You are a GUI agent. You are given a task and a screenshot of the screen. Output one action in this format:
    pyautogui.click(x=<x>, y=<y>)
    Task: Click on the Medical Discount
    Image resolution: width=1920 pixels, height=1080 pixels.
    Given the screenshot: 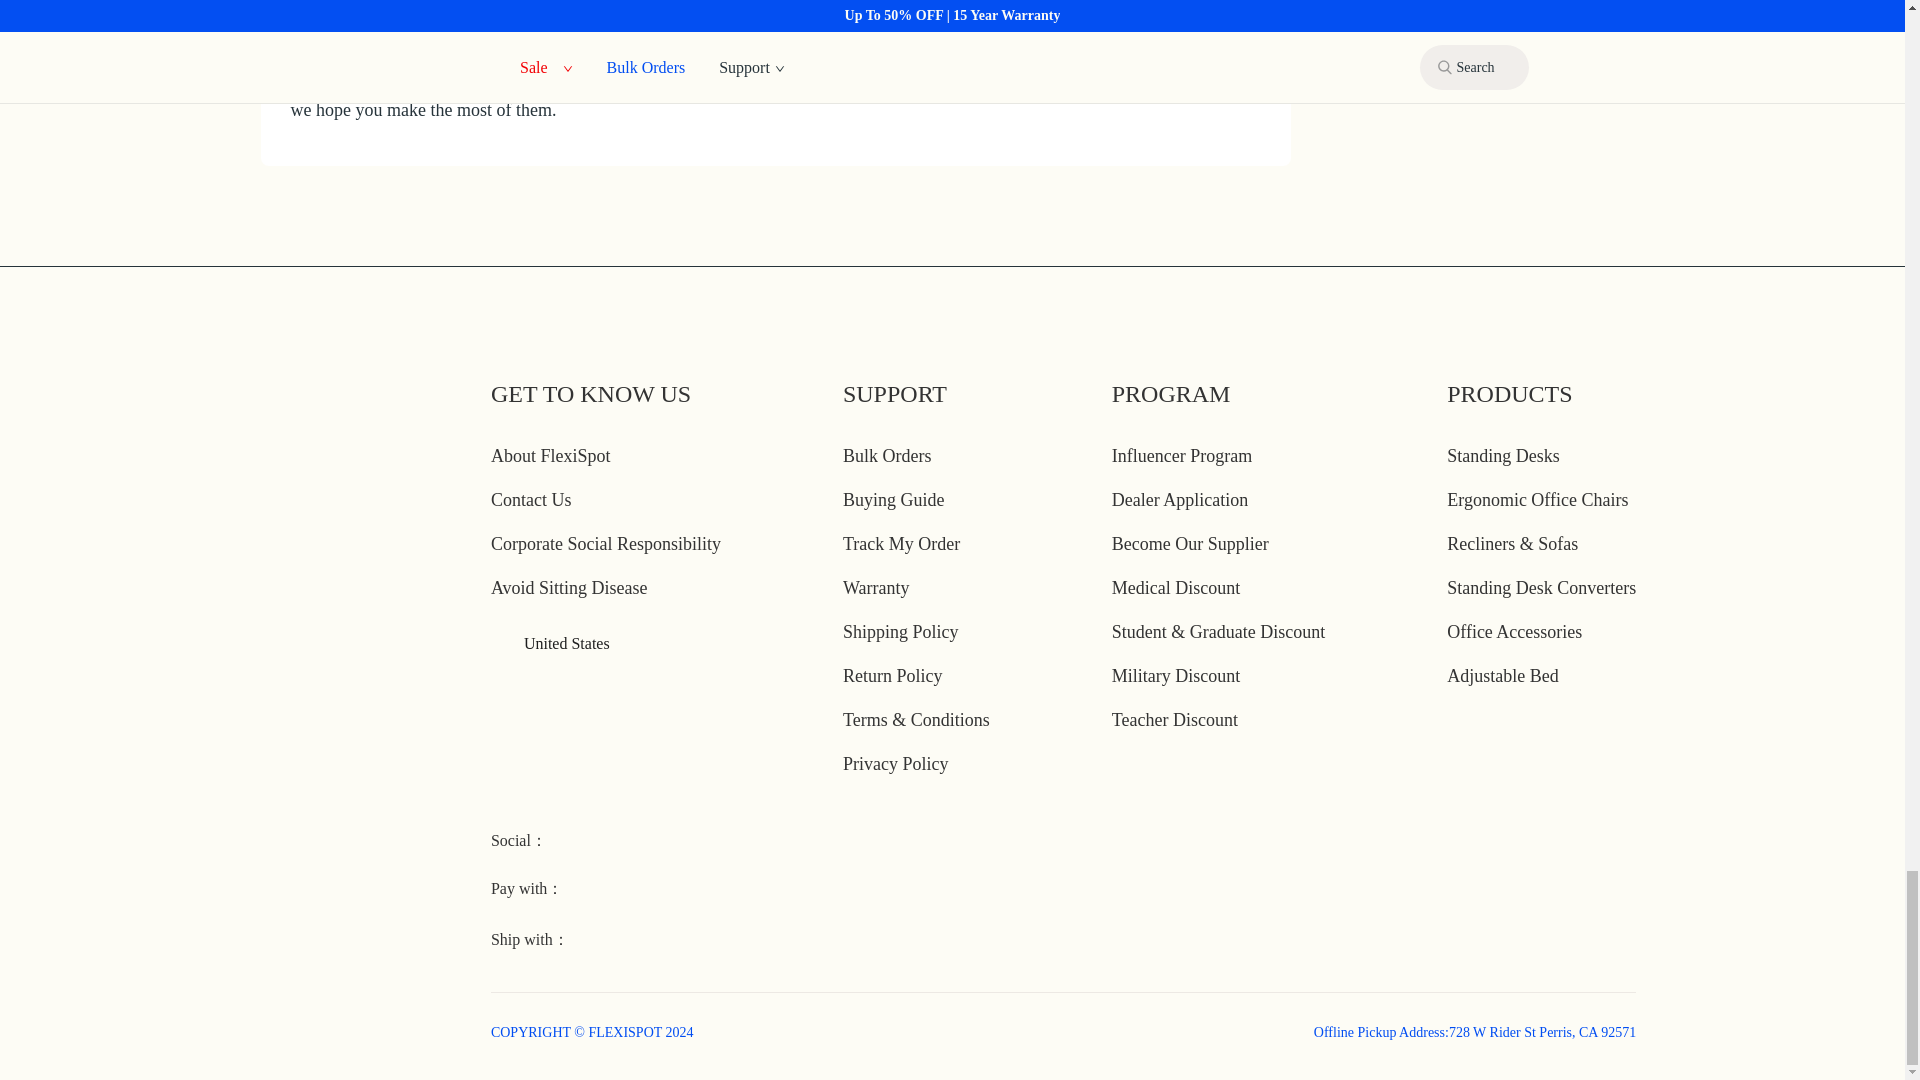 What is the action you would take?
    pyautogui.click(x=1176, y=588)
    